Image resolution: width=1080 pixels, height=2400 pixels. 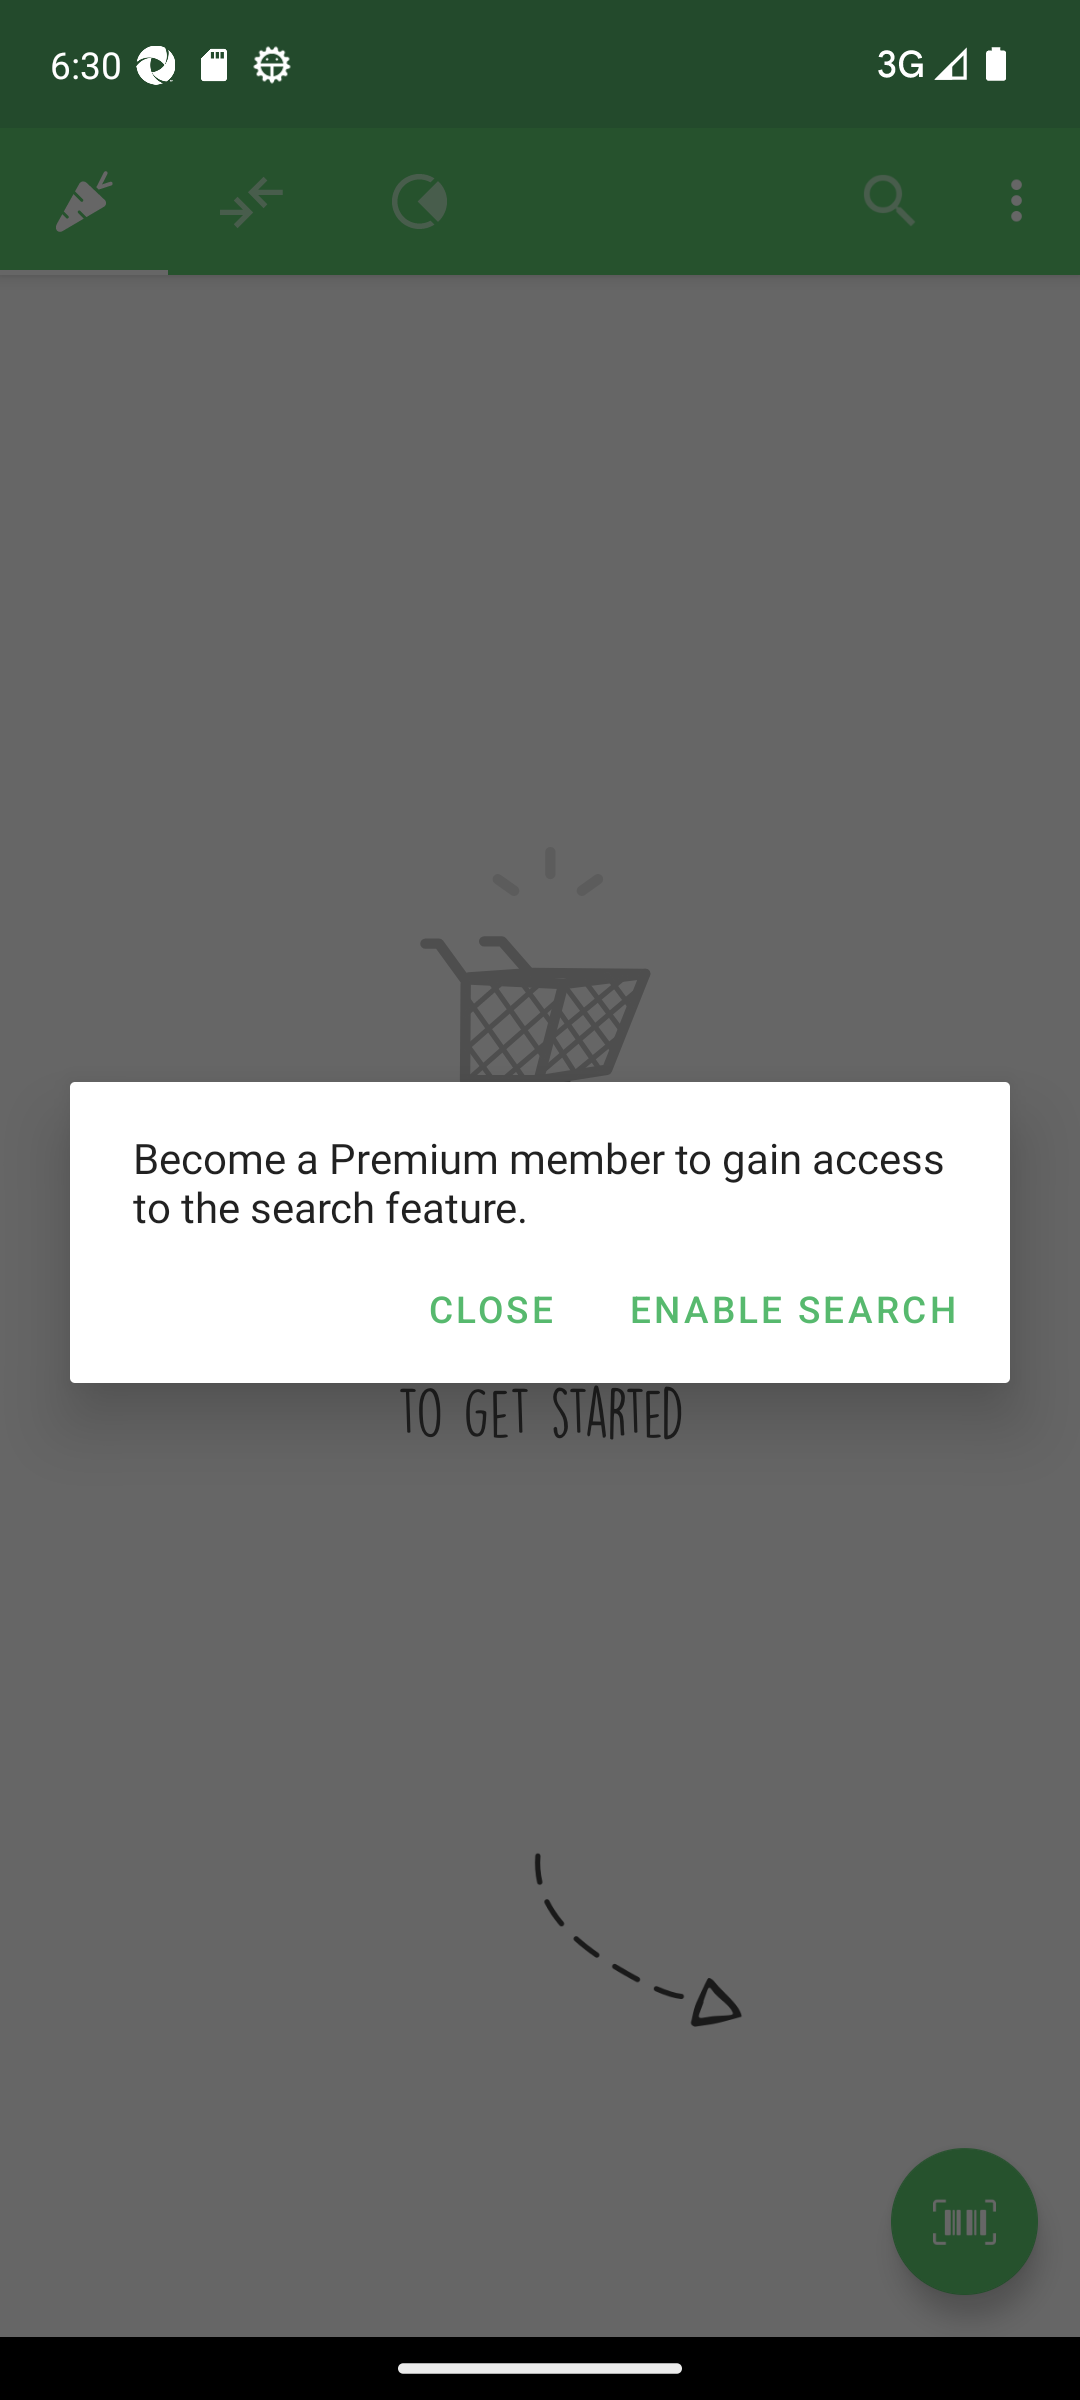 I want to click on ENABLE SEARCH, so click(x=792, y=1308).